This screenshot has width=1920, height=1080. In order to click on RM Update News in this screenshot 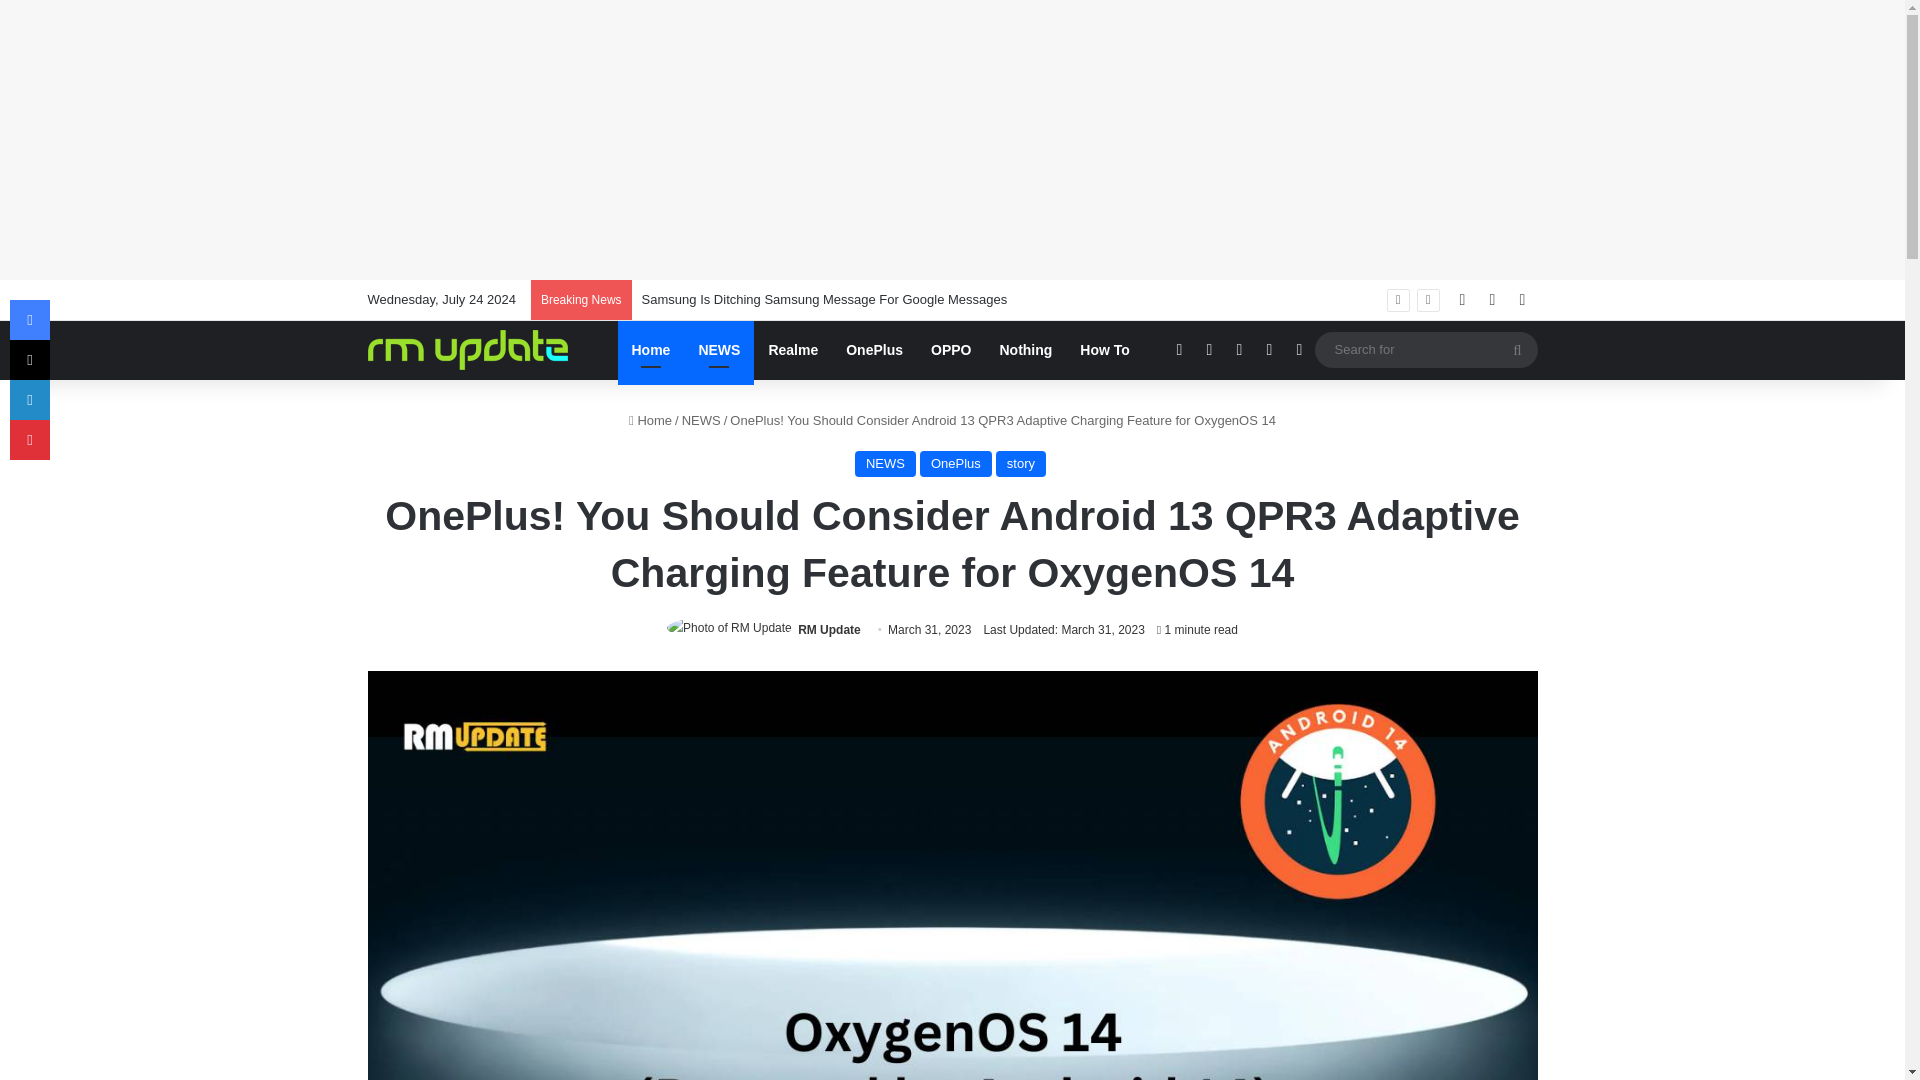, I will do `click(468, 350)`.